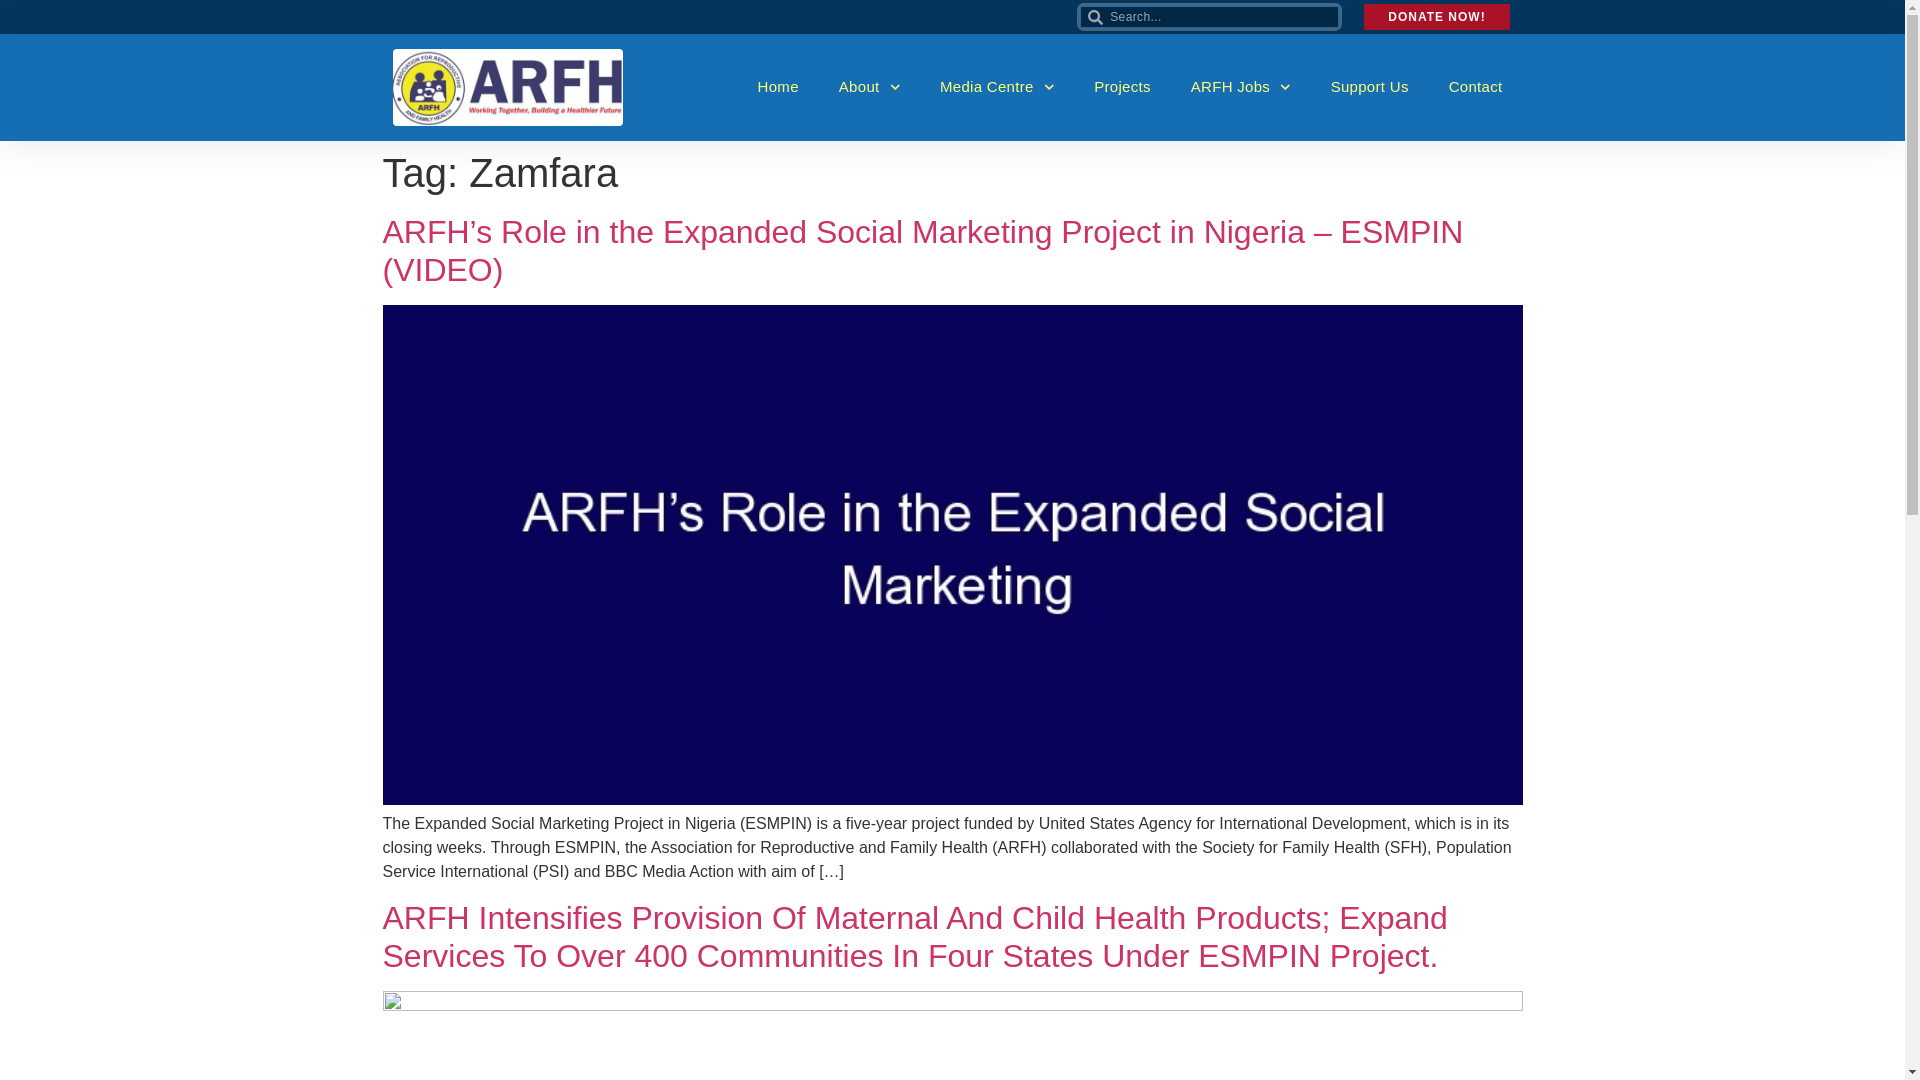  I want to click on Media Centre, so click(996, 86).